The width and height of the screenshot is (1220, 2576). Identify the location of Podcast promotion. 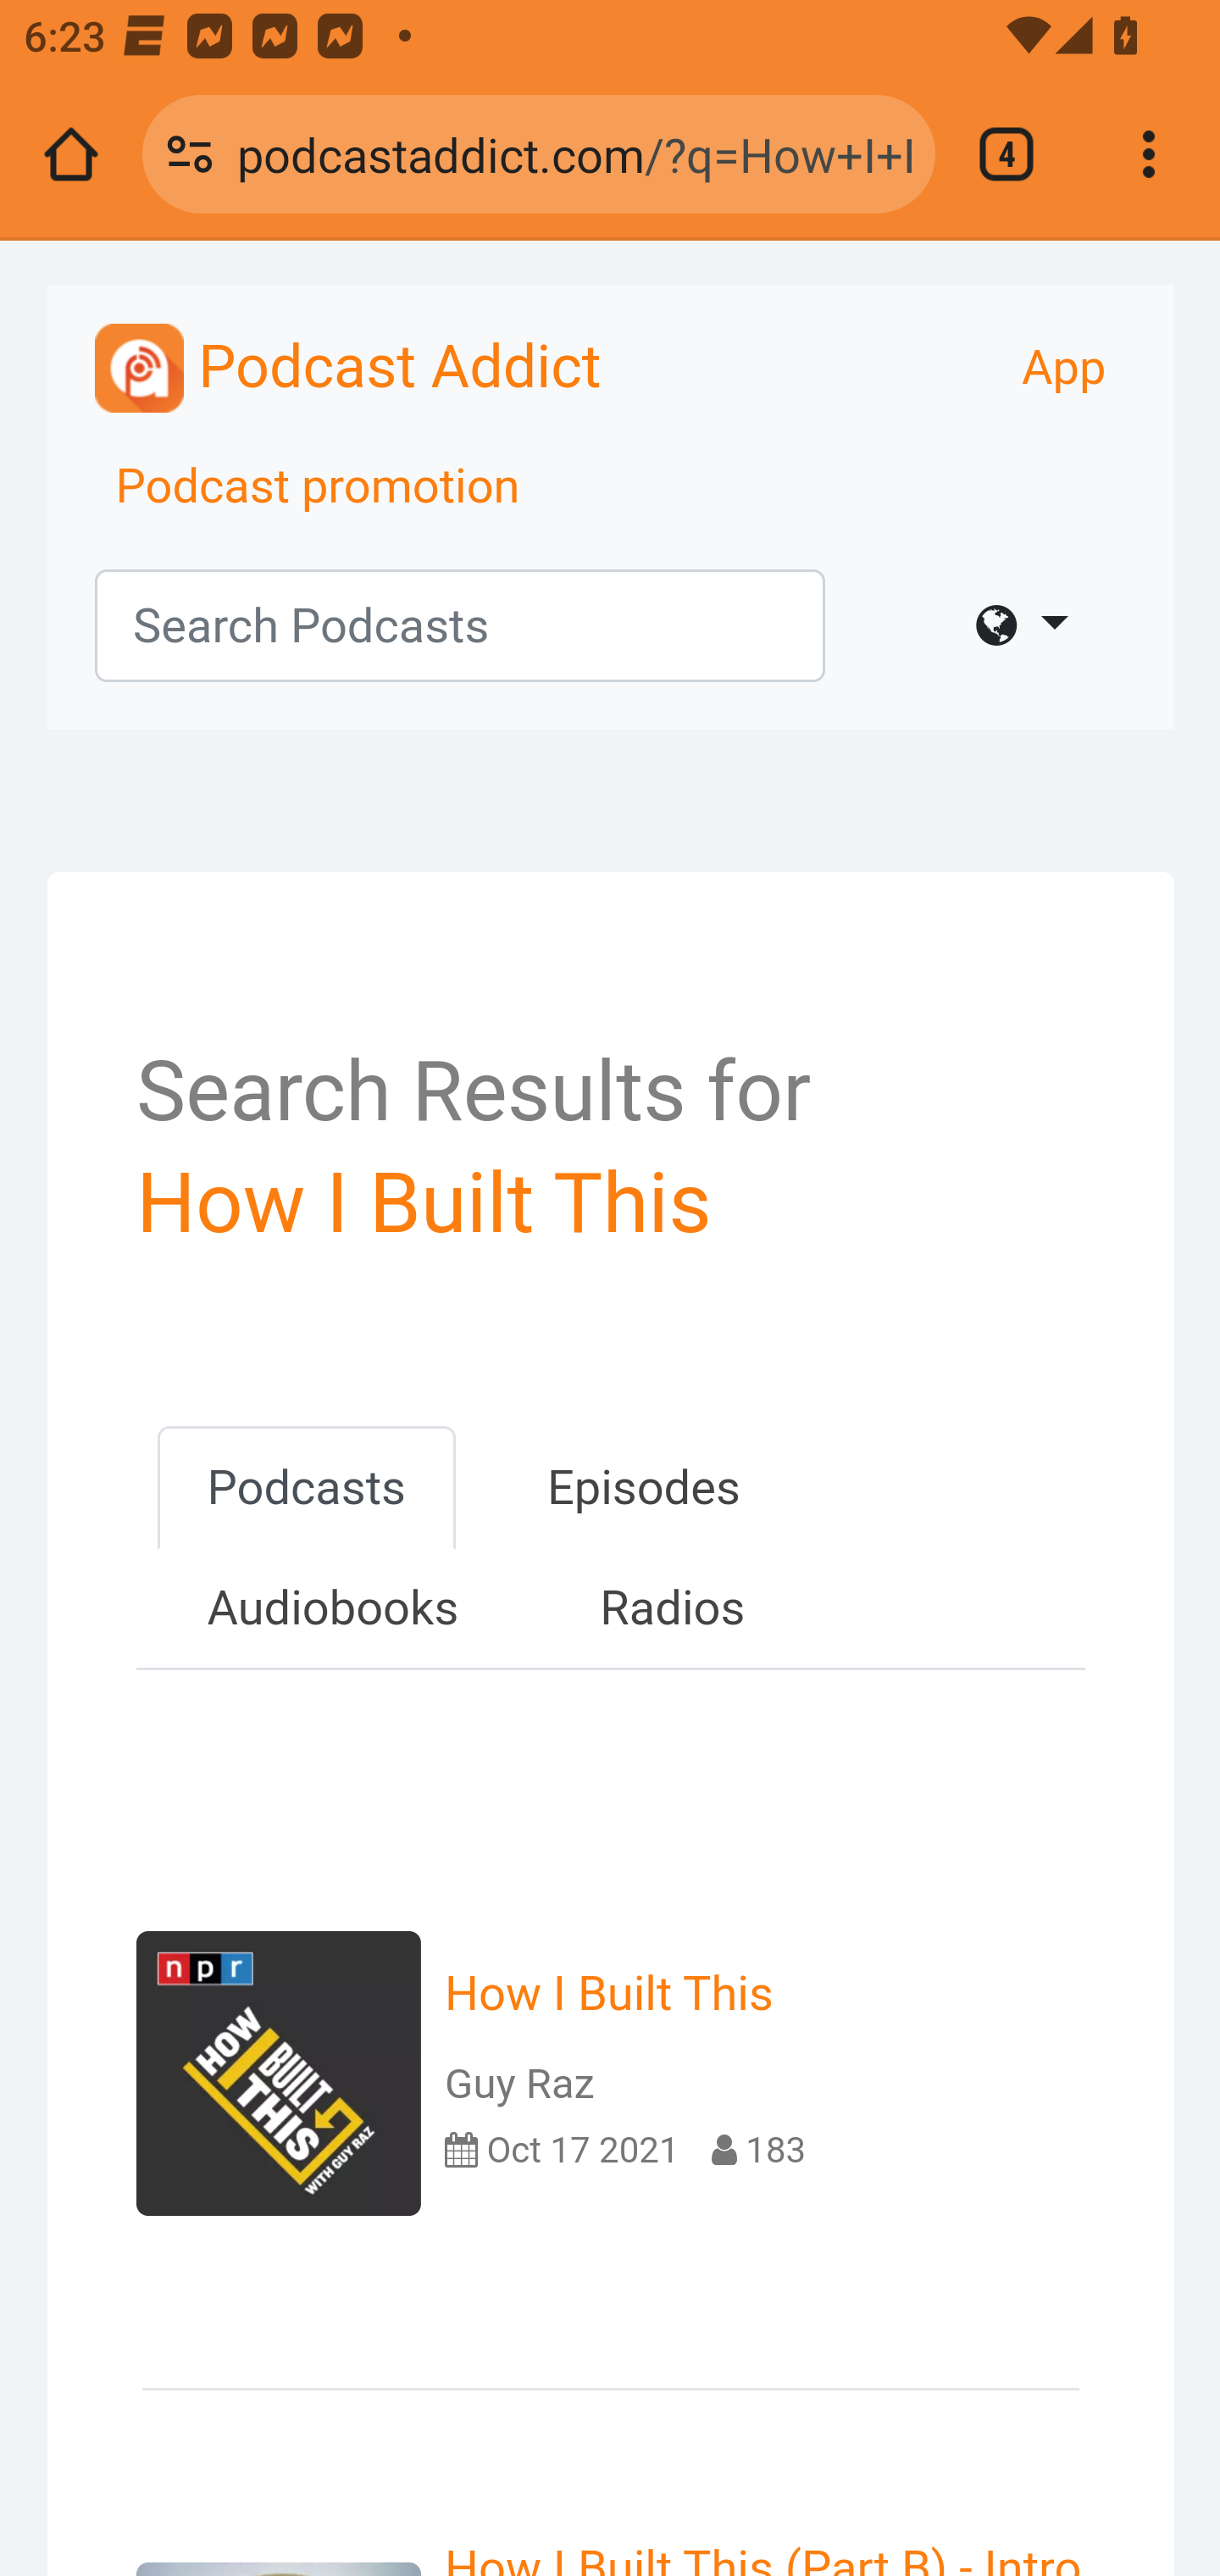
(319, 488).